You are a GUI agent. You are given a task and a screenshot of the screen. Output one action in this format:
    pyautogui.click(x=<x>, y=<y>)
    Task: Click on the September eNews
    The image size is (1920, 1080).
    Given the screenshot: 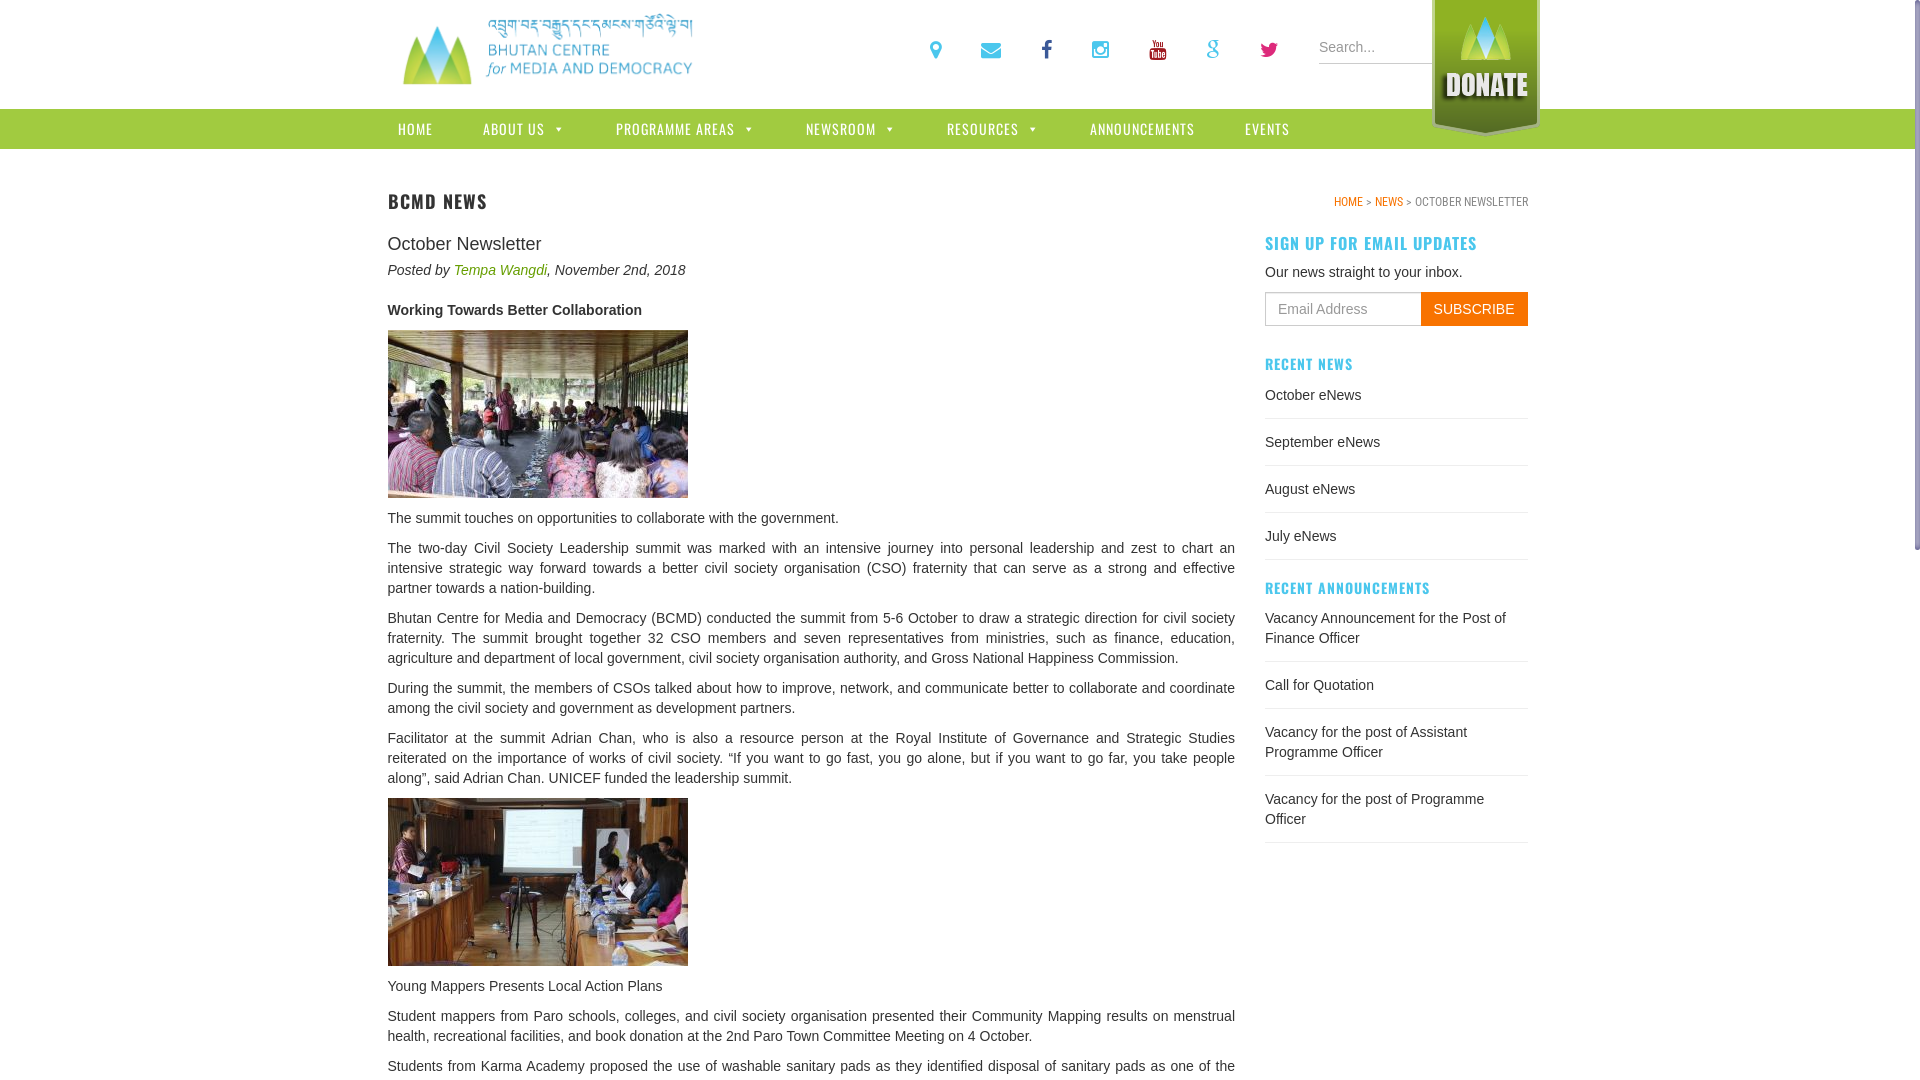 What is the action you would take?
    pyautogui.click(x=1322, y=442)
    